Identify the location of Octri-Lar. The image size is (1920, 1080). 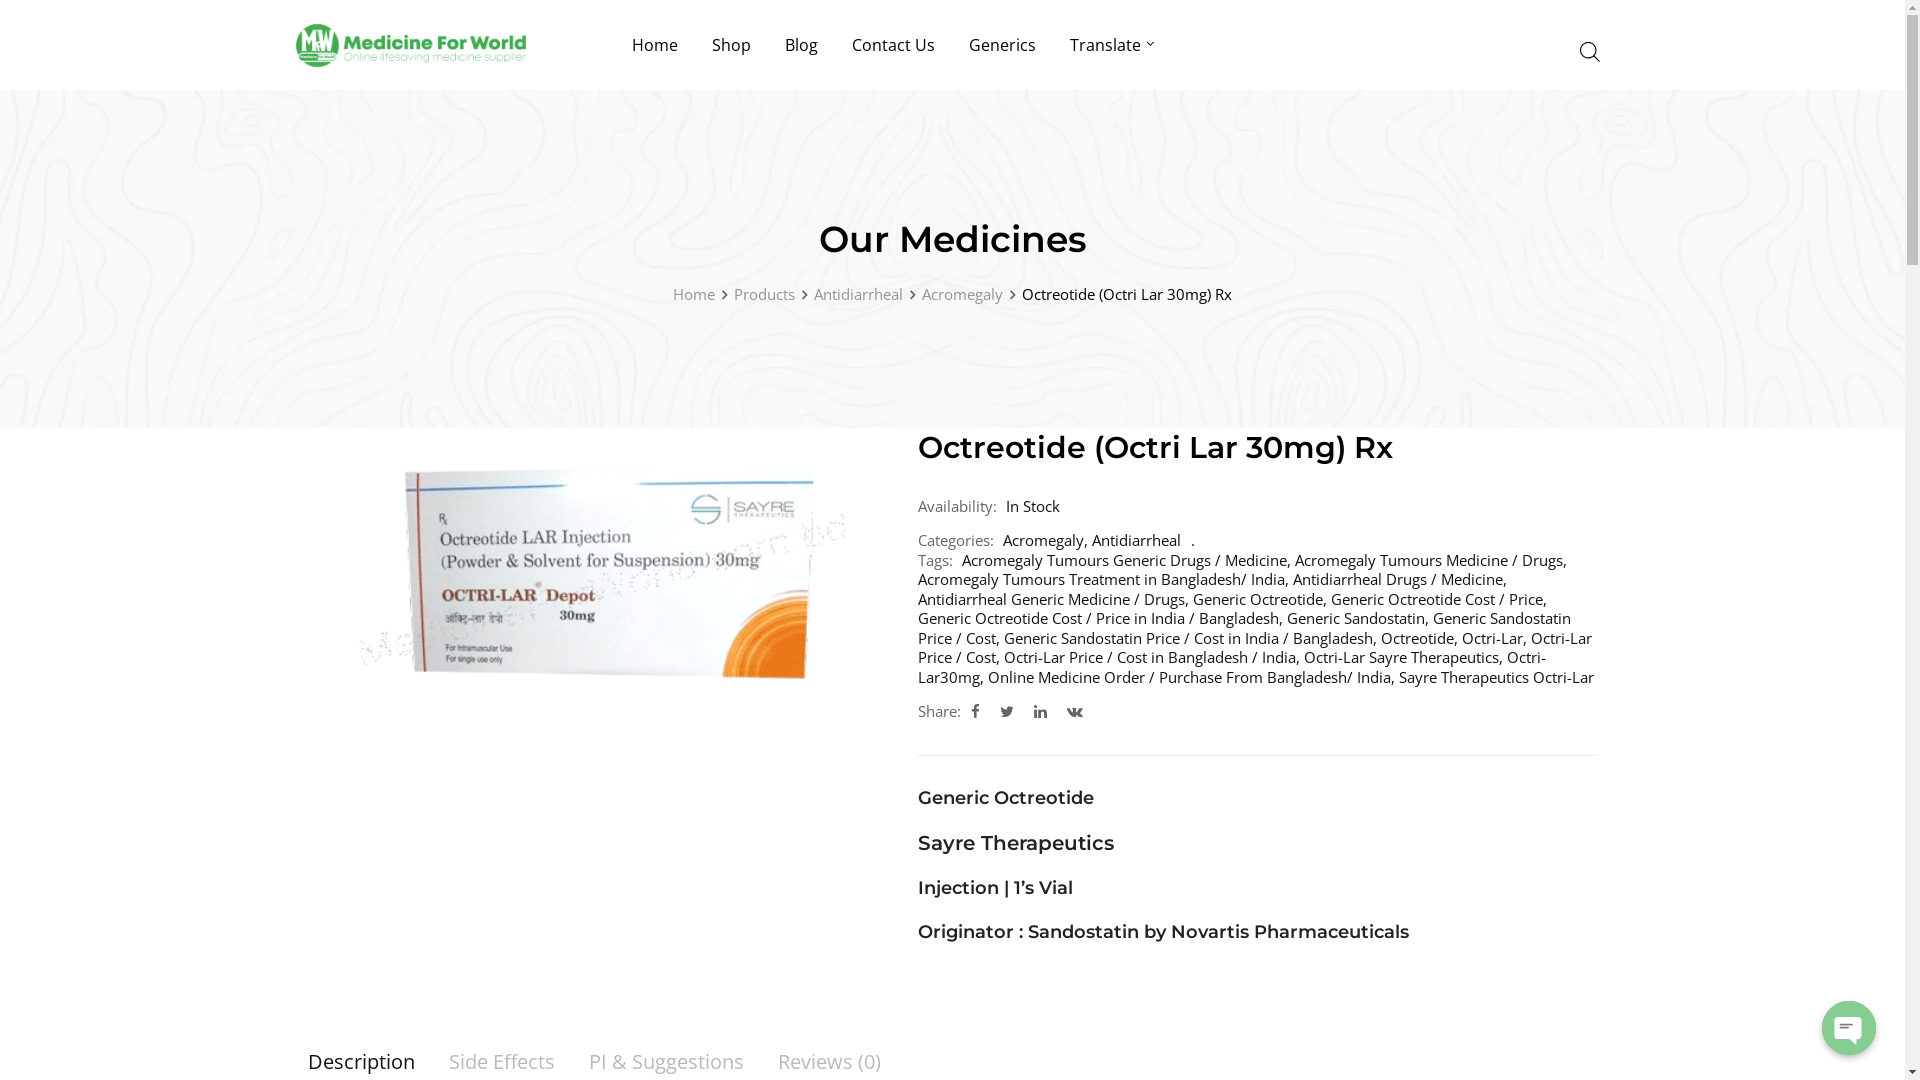
(1492, 638).